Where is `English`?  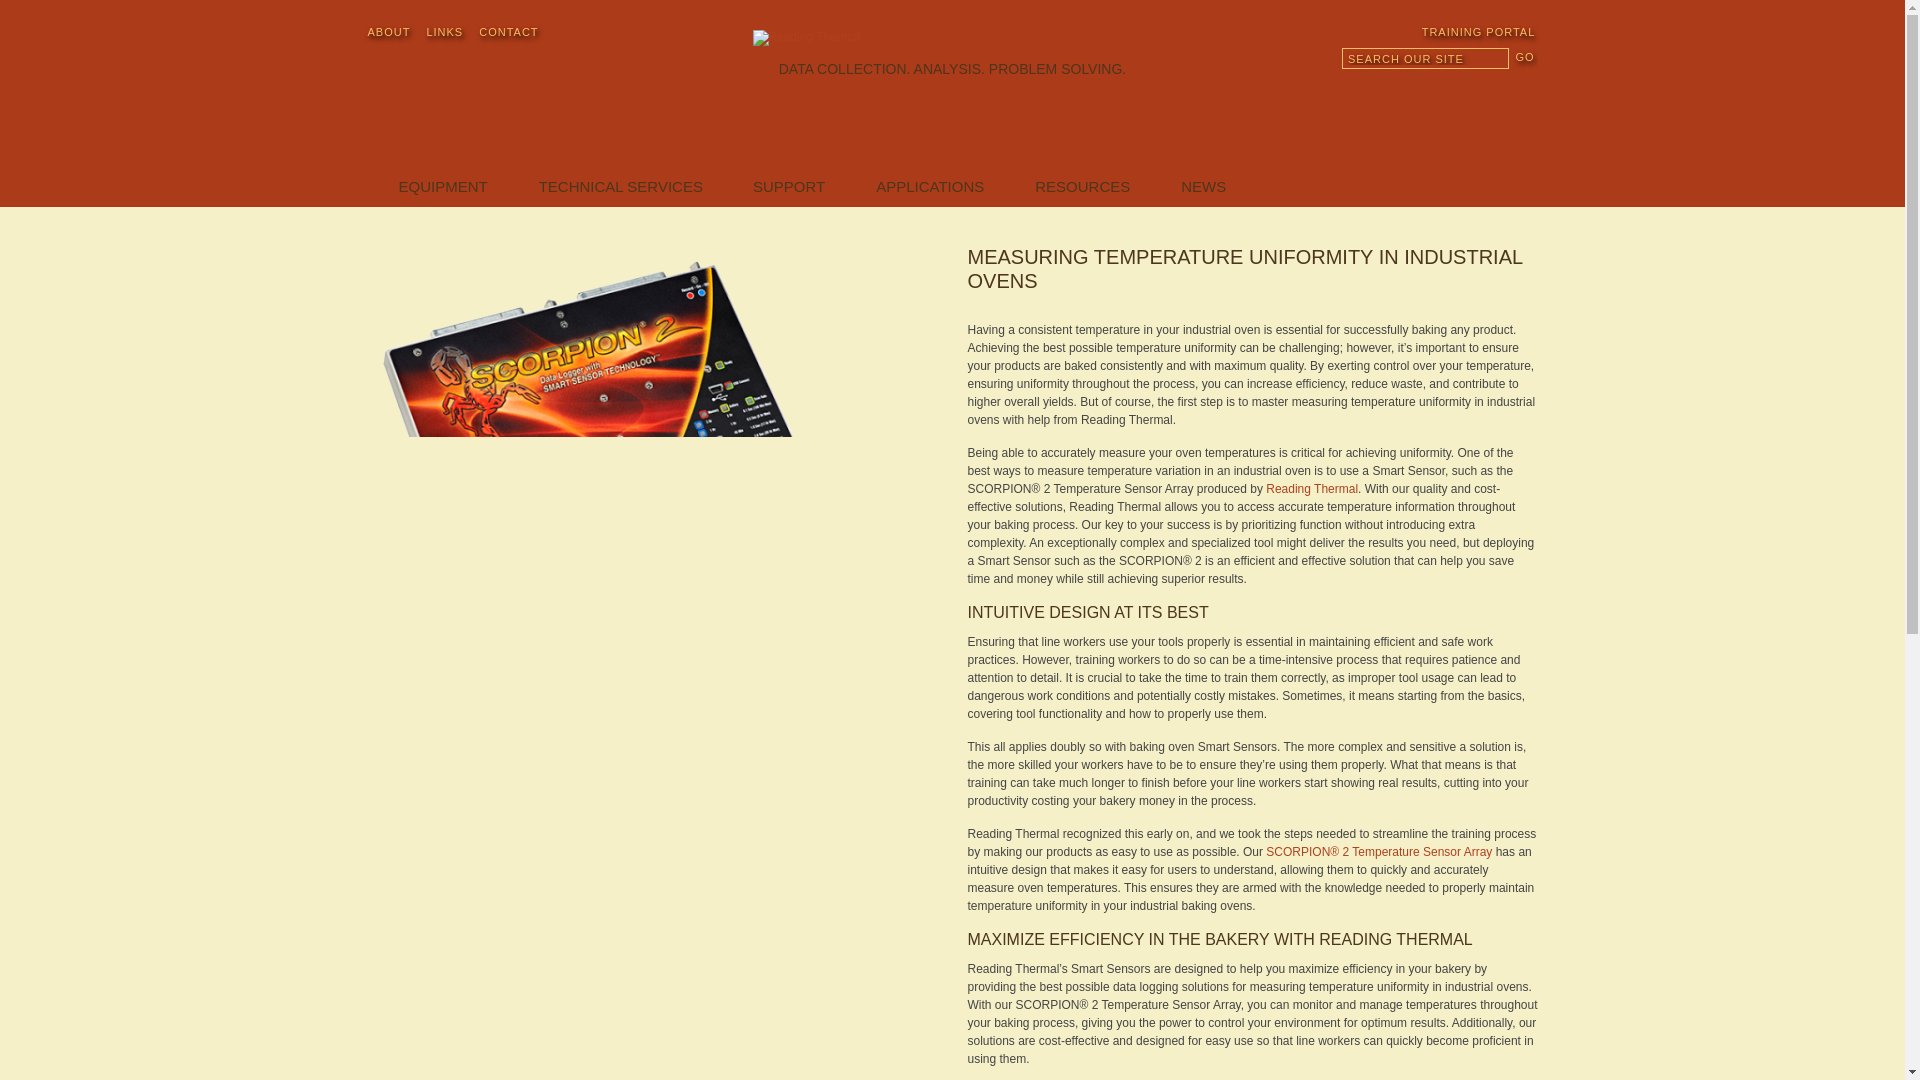 English is located at coordinates (1420, 94).